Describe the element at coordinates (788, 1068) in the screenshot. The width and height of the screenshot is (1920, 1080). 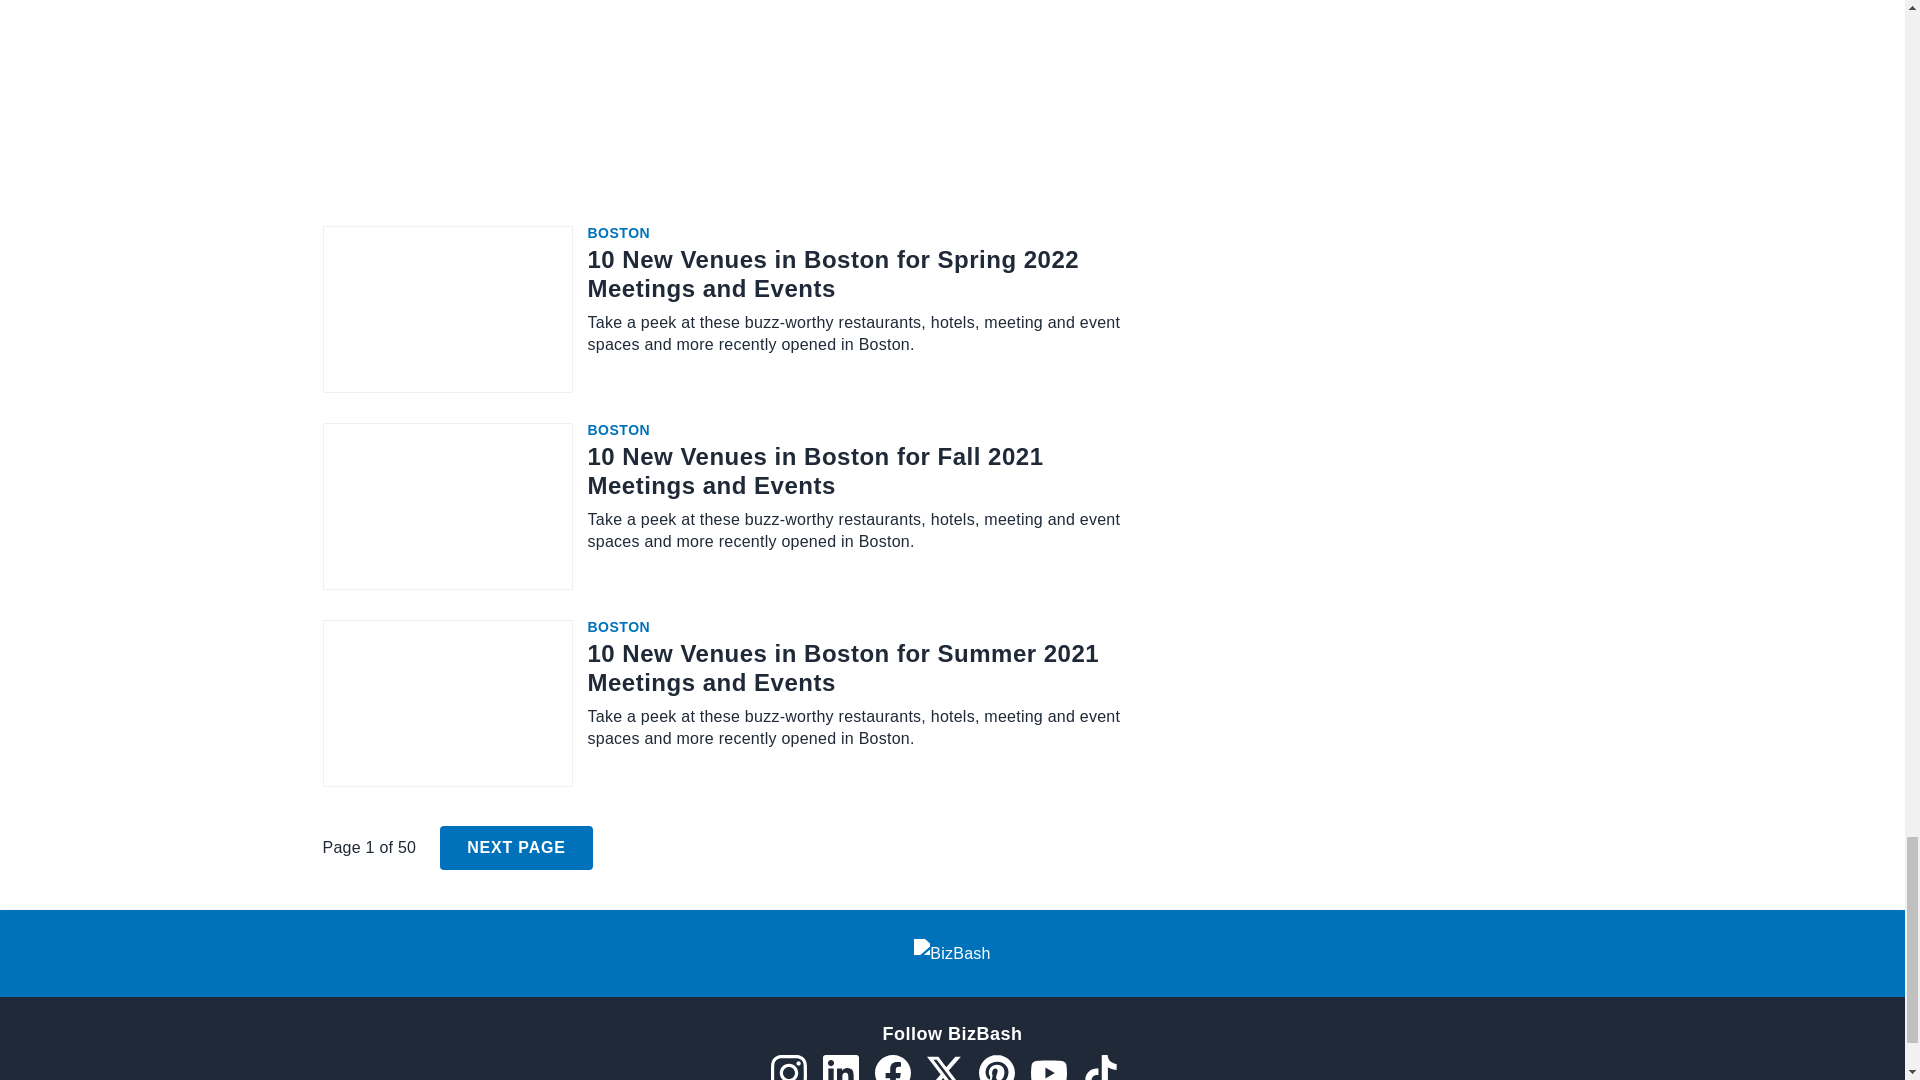
I see `Instagram icon` at that location.